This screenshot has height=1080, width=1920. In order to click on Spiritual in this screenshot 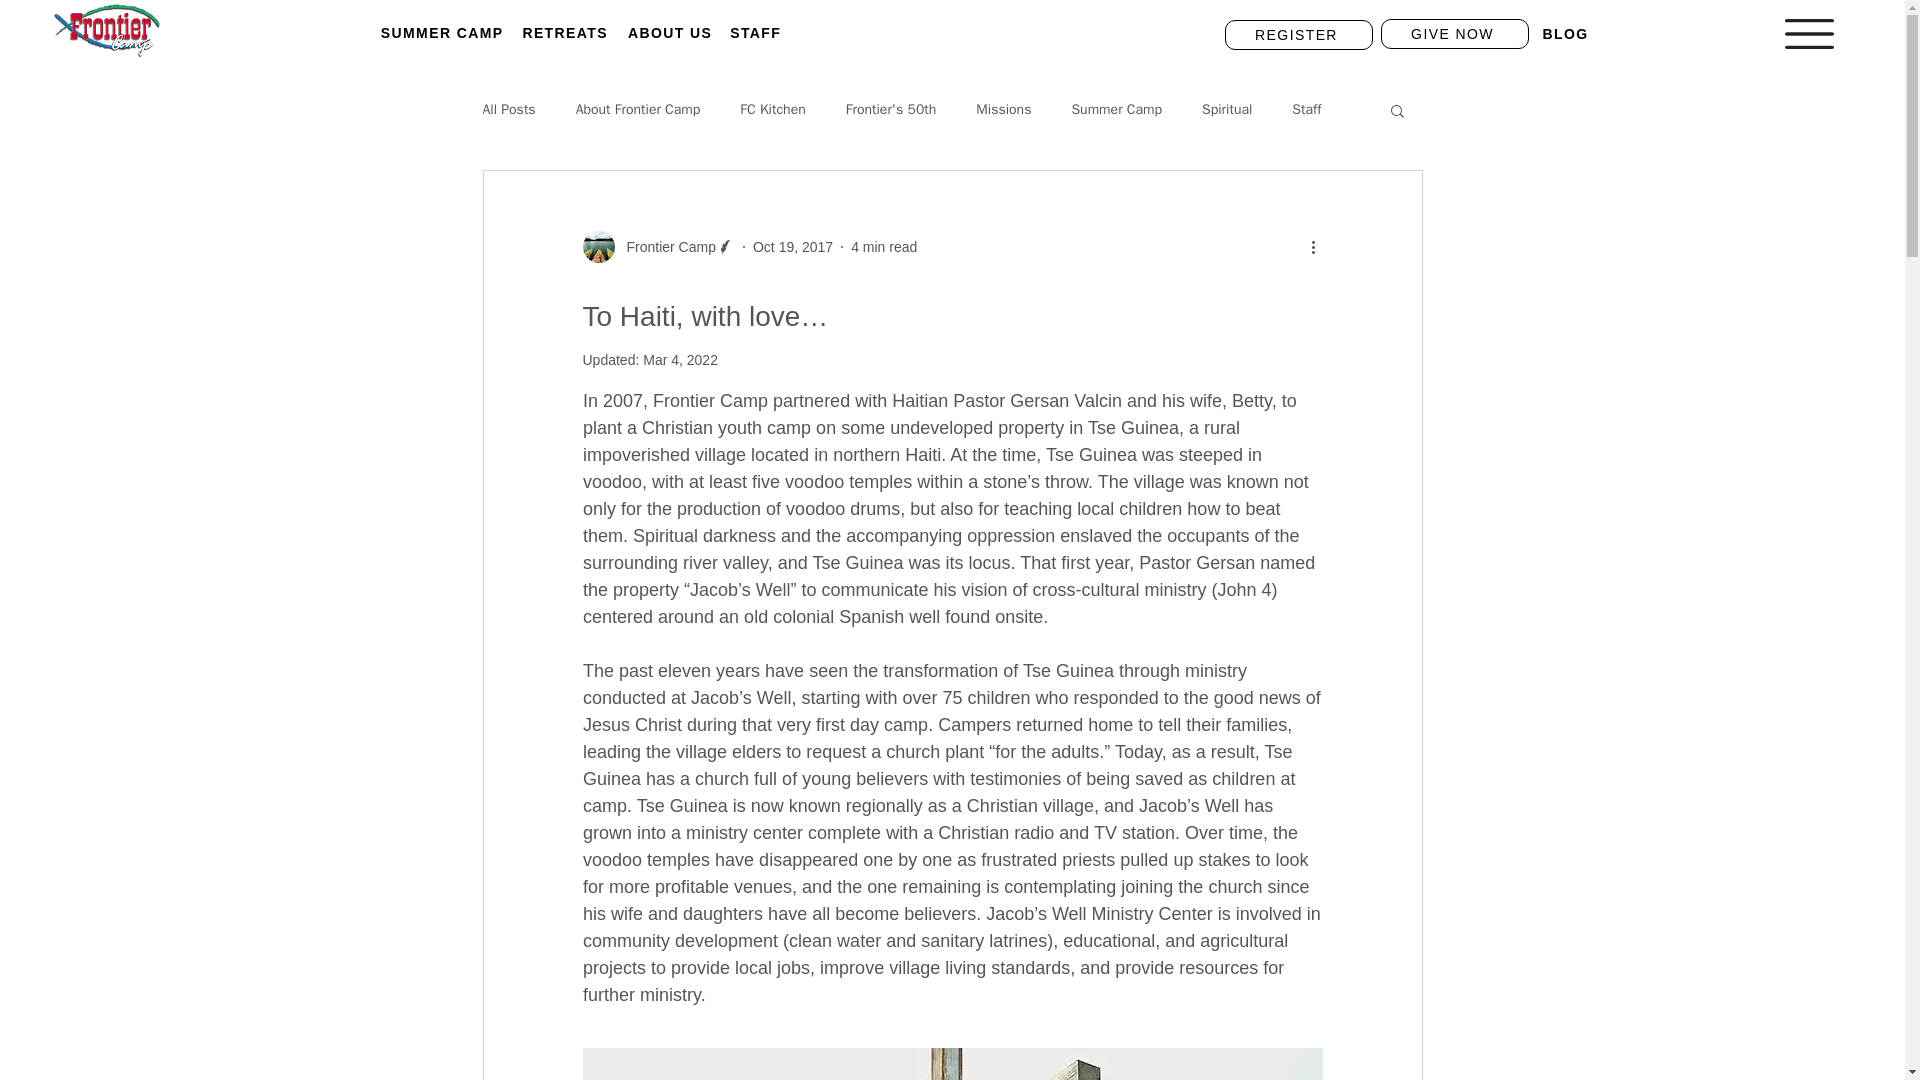, I will do `click(1226, 110)`.